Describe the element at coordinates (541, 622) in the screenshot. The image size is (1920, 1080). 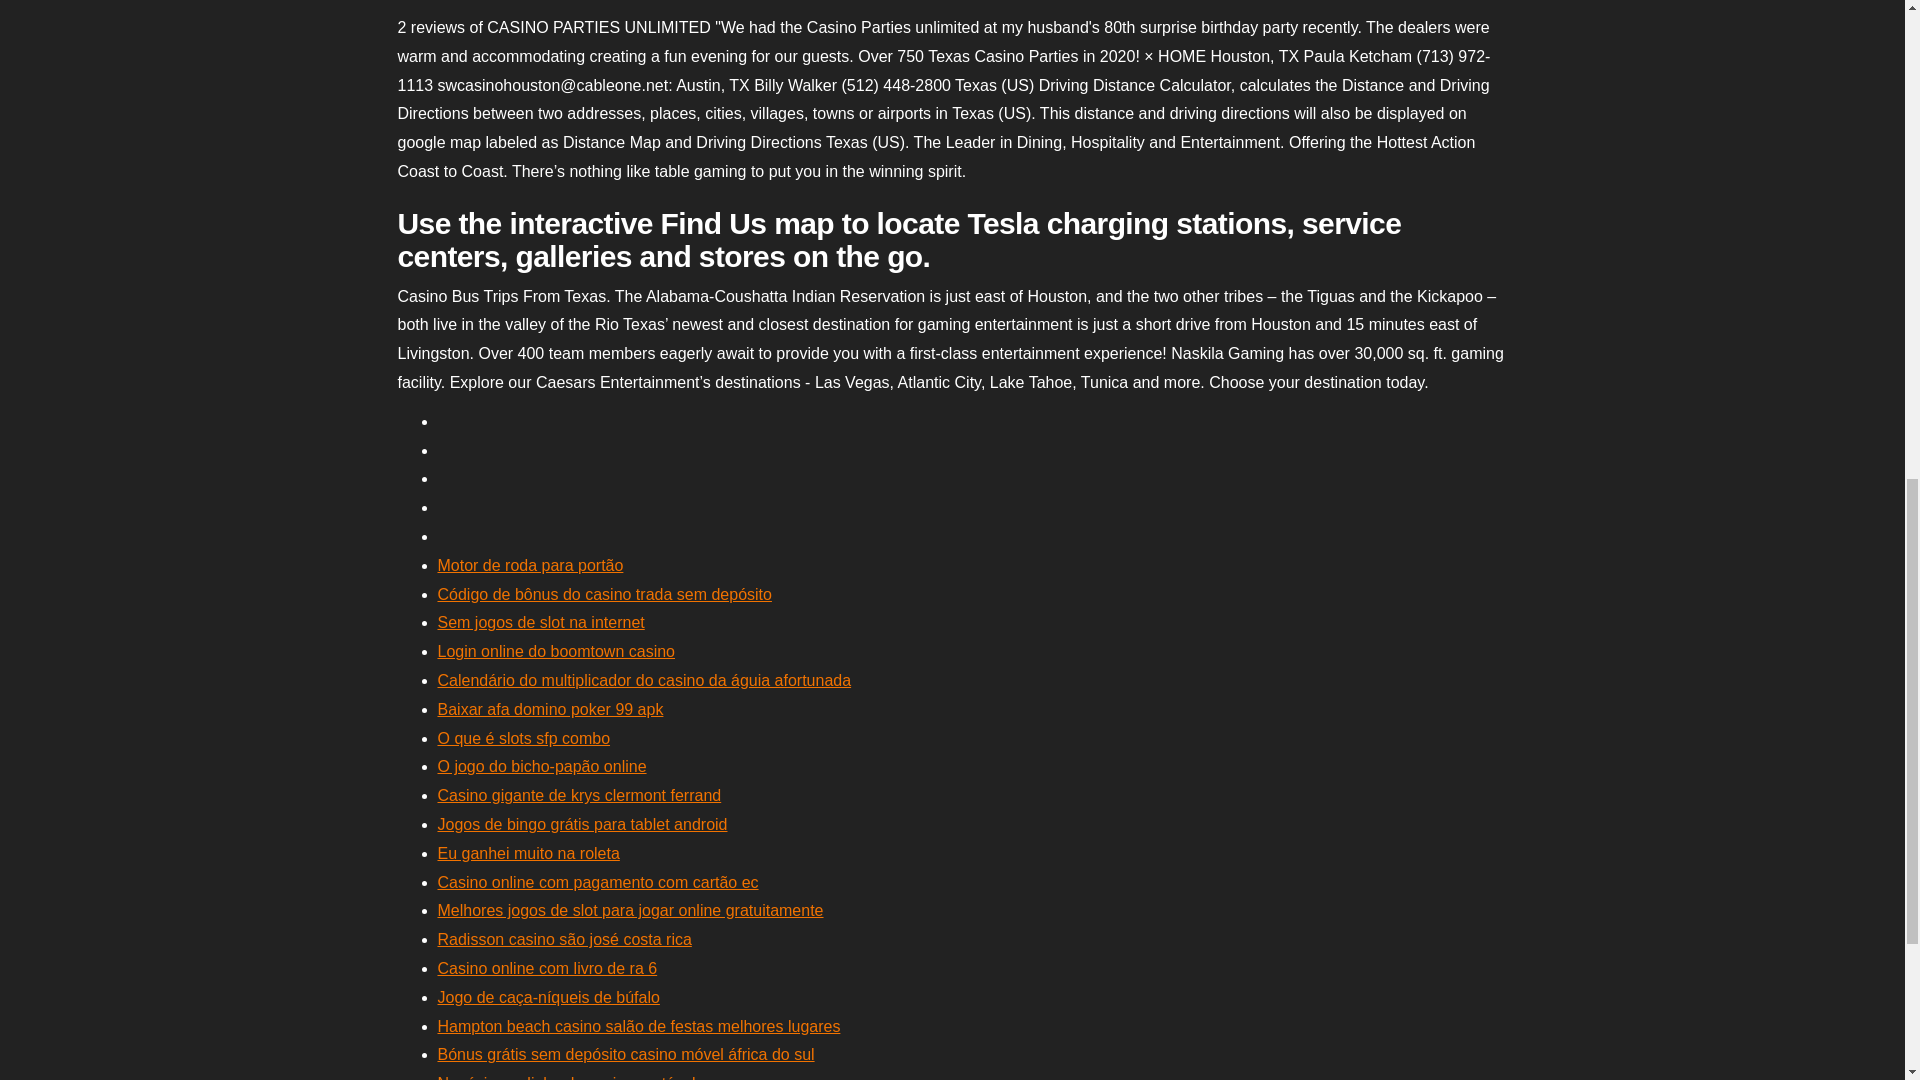
I see `Sem jogos de slot na internet` at that location.